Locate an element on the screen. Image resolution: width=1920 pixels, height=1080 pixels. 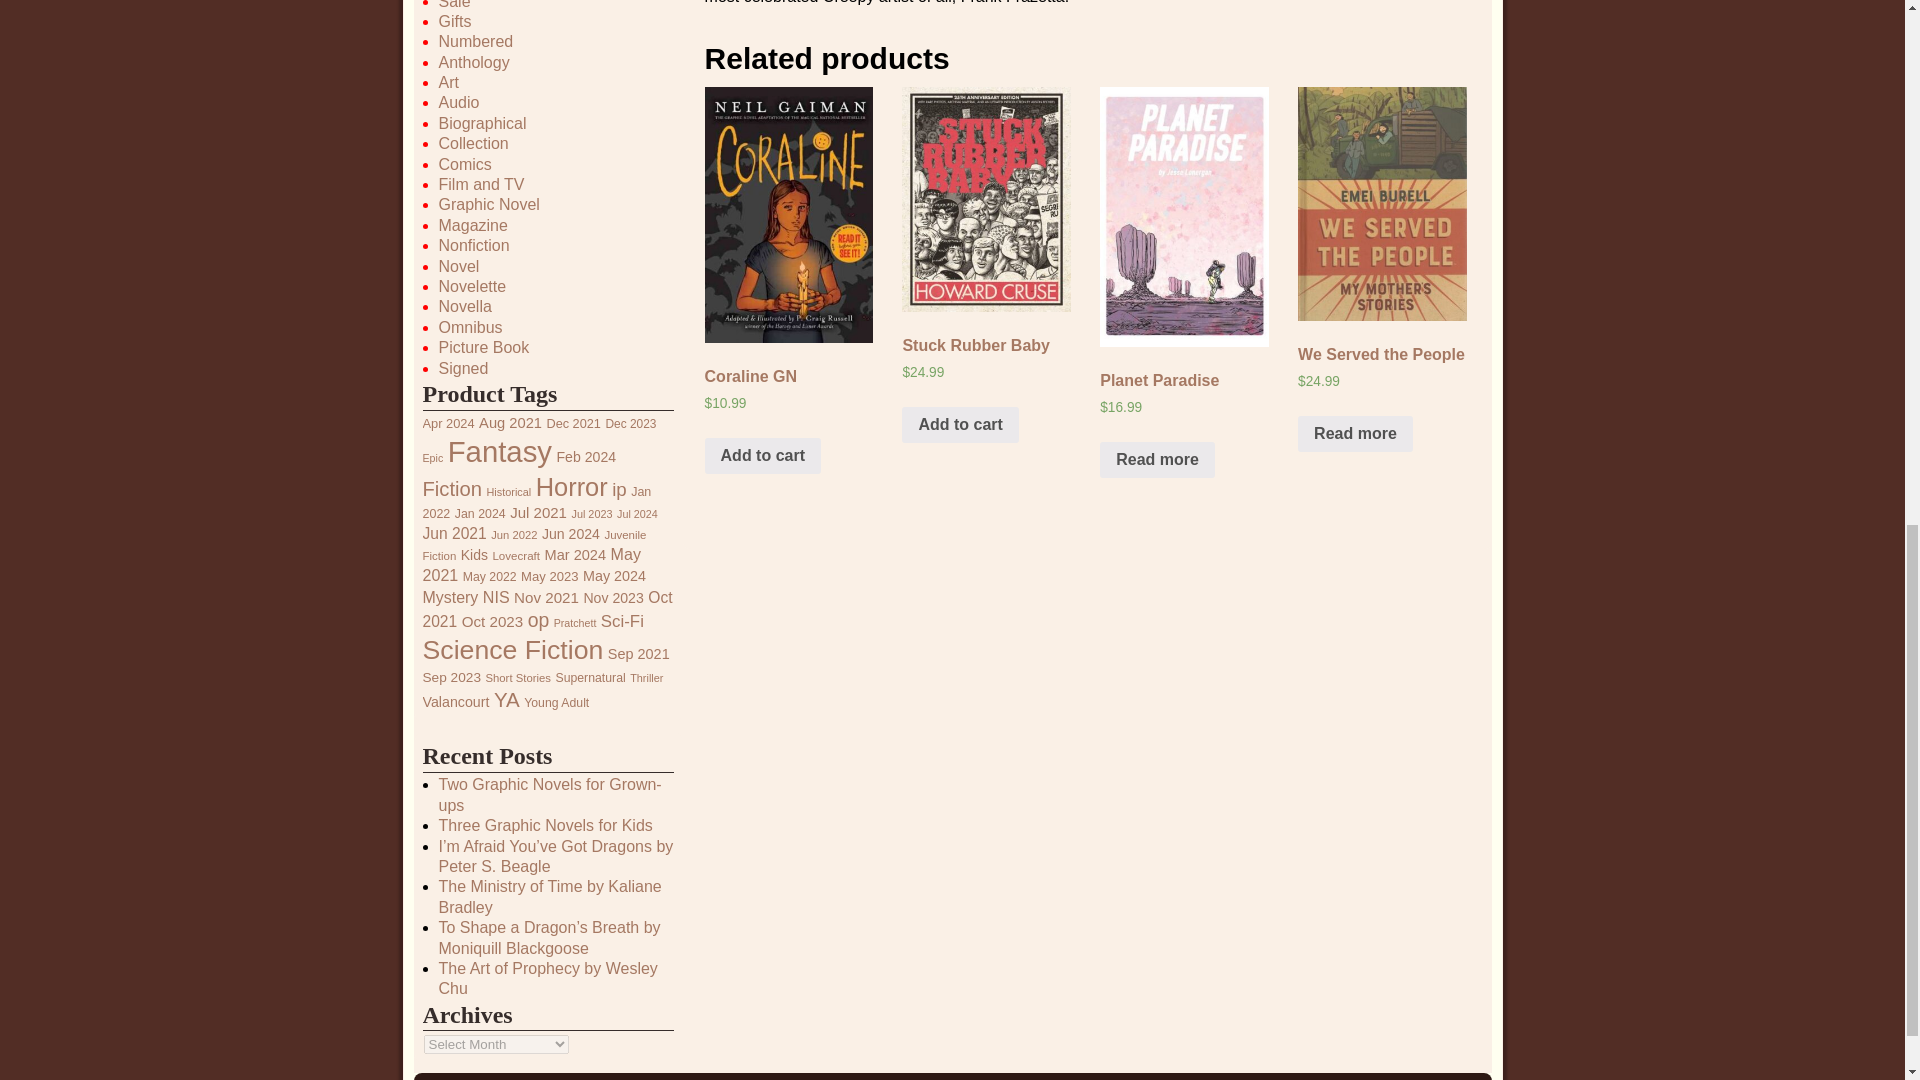
Read more is located at coordinates (1158, 460).